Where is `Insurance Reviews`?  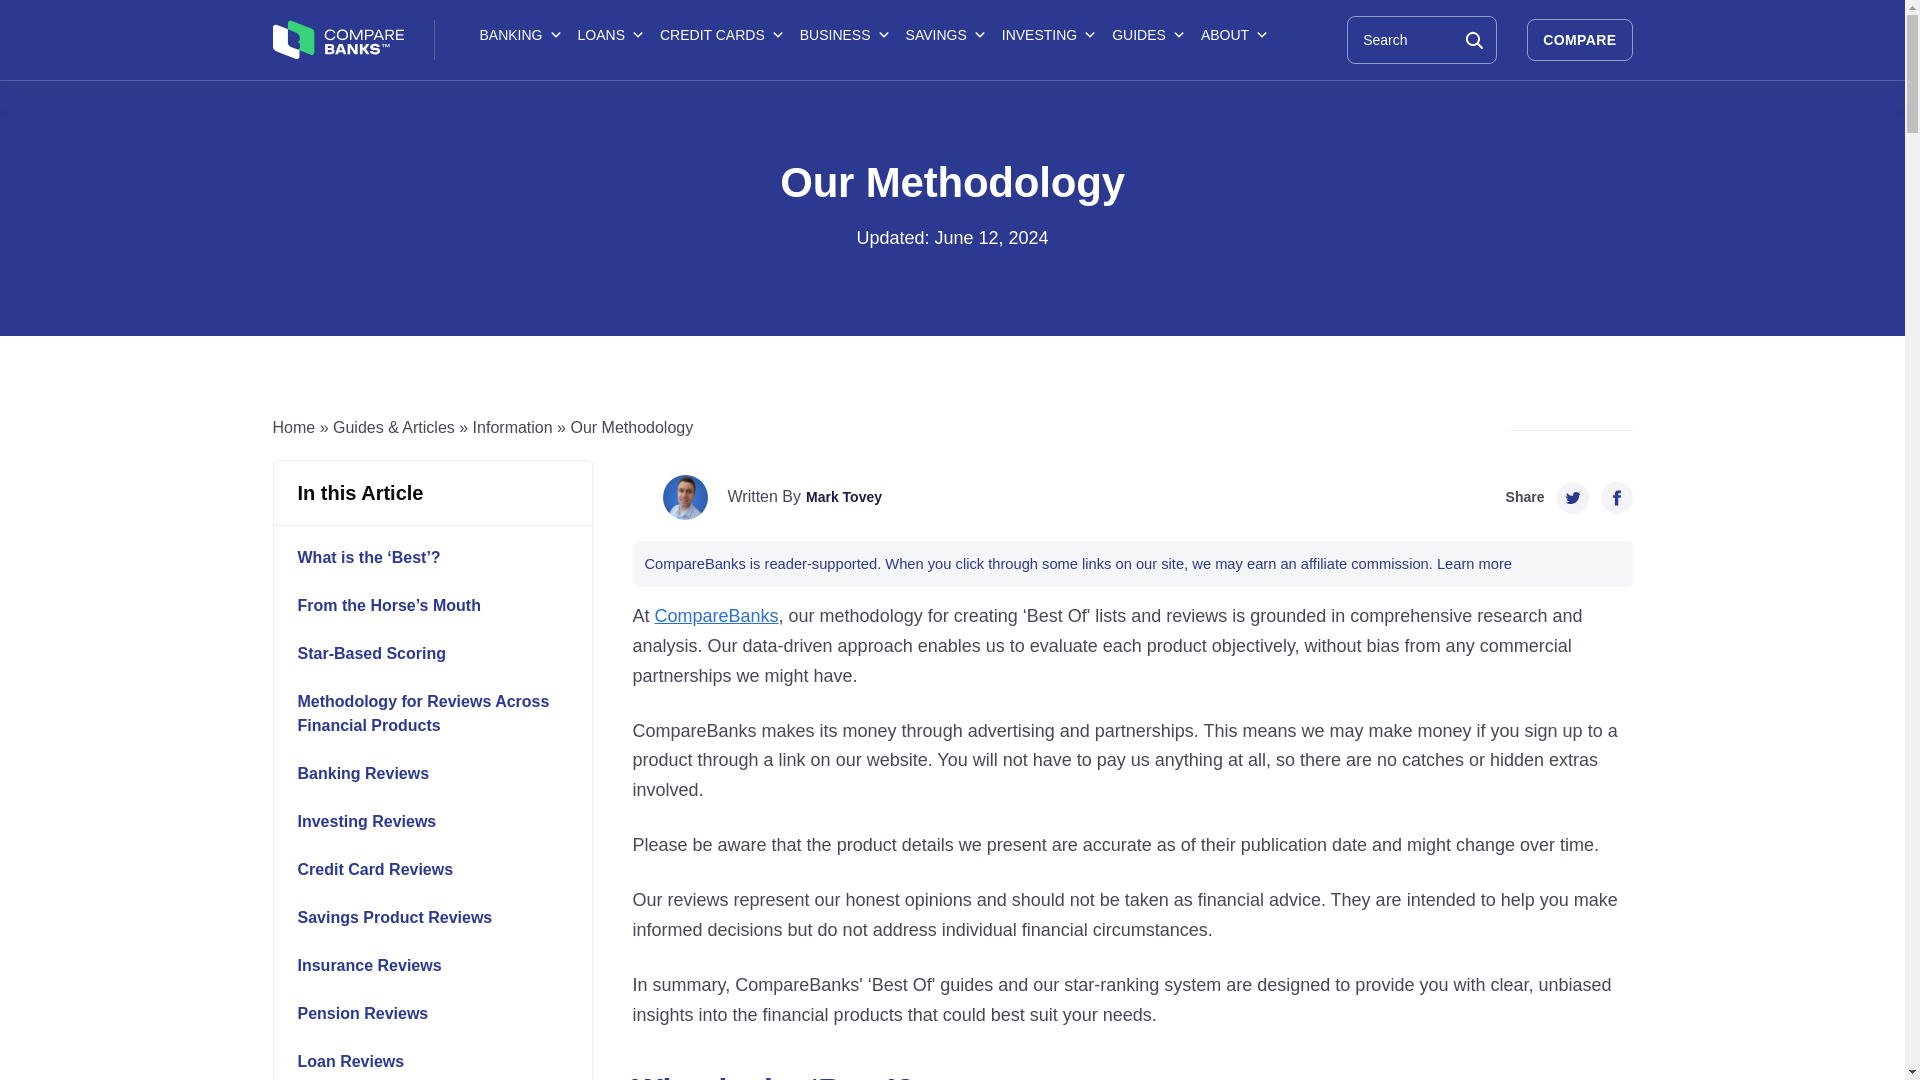 Insurance Reviews is located at coordinates (442, 966).